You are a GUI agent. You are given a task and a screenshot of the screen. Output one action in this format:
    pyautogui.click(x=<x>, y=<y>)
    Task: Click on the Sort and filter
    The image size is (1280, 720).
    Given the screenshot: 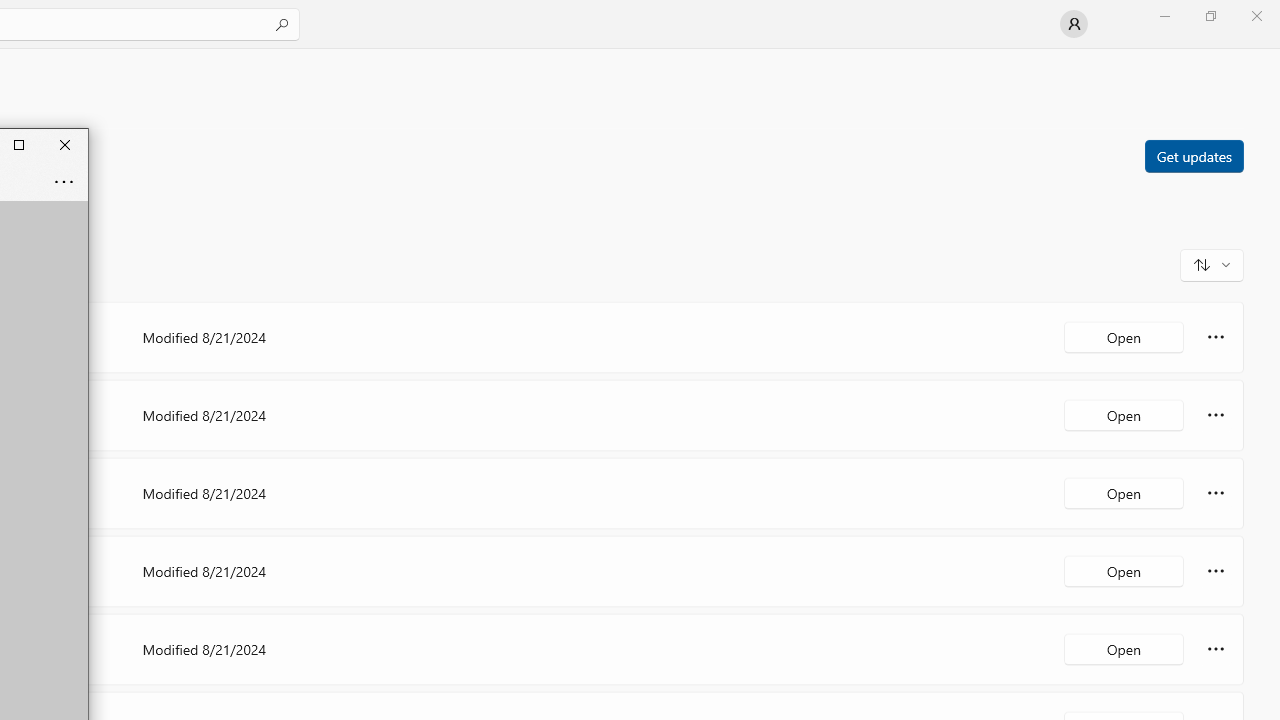 What is the action you would take?
    pyautogui.click(x=1212, y=264)
    